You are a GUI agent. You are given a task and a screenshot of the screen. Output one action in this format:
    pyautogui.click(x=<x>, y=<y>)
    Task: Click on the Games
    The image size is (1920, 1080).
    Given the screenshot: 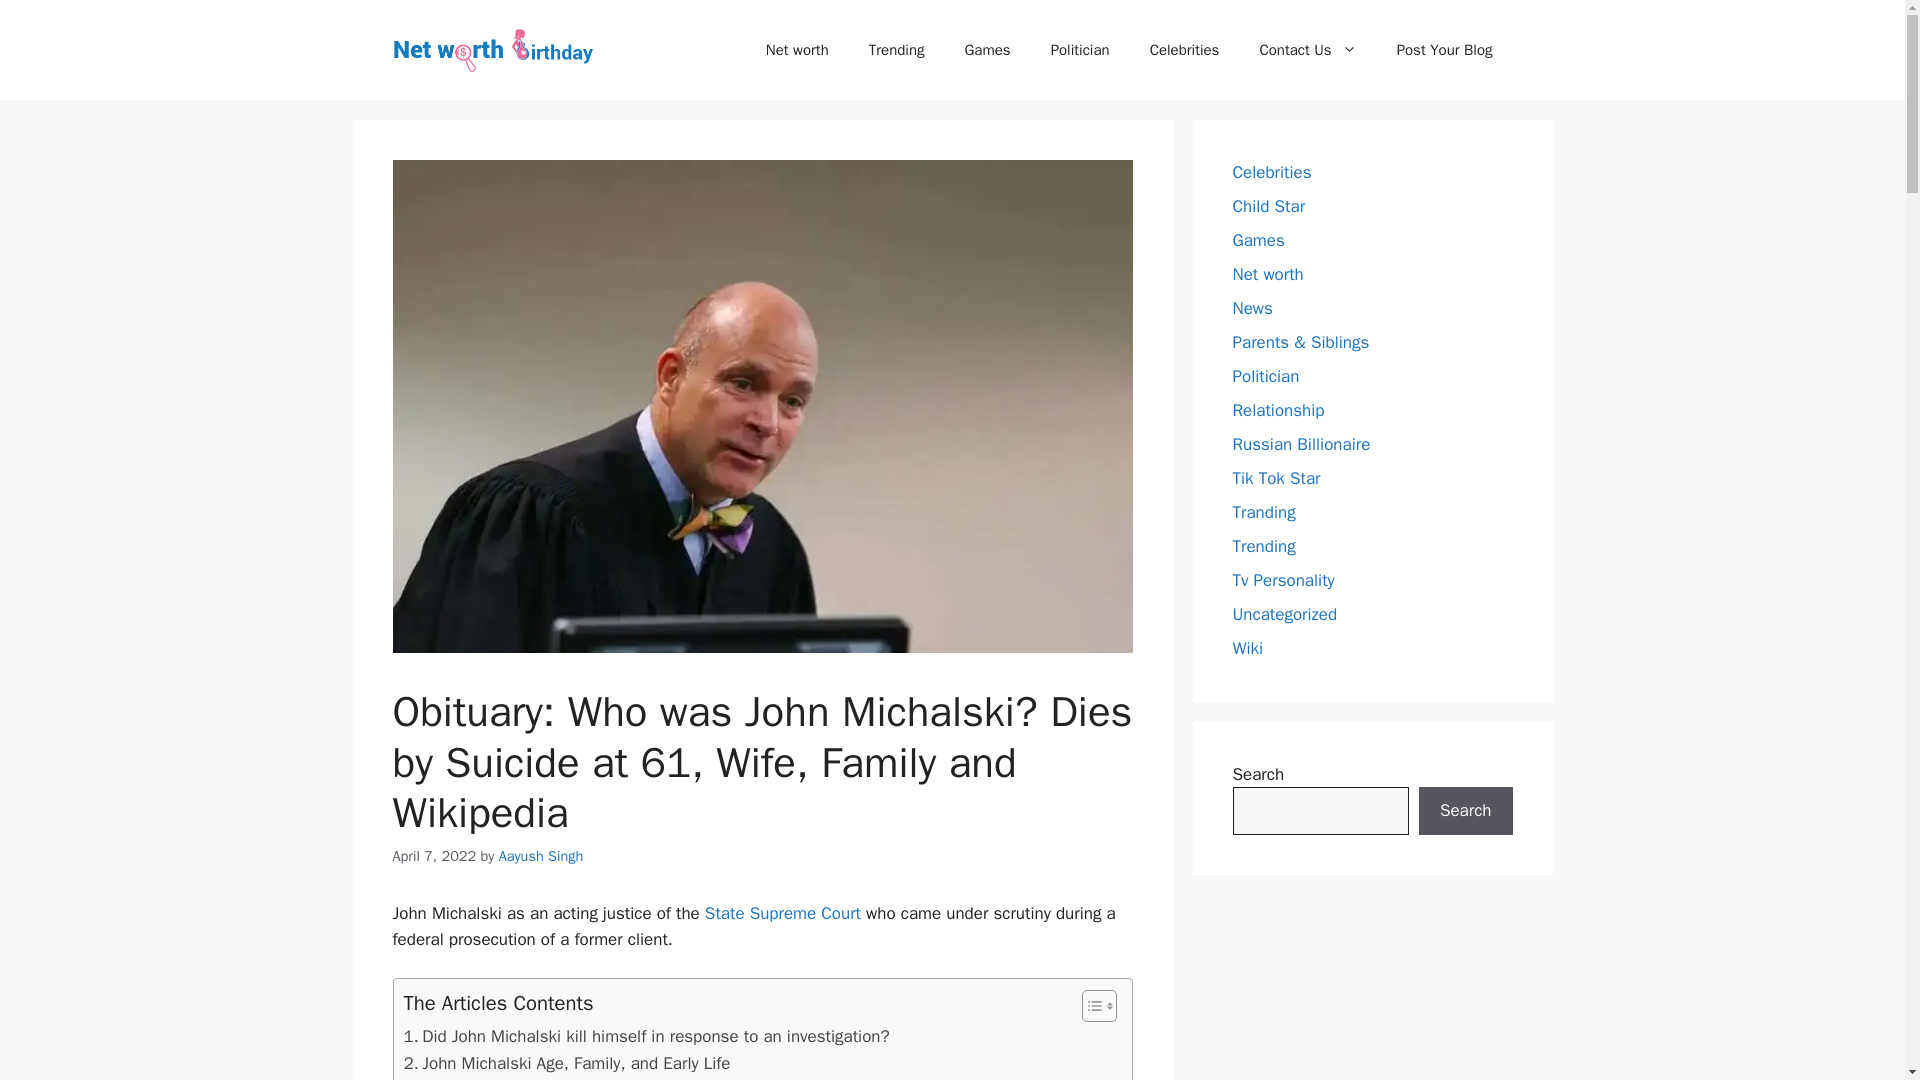 What is the action you would take?
    pyautogui.click(x=986, y=50)
    